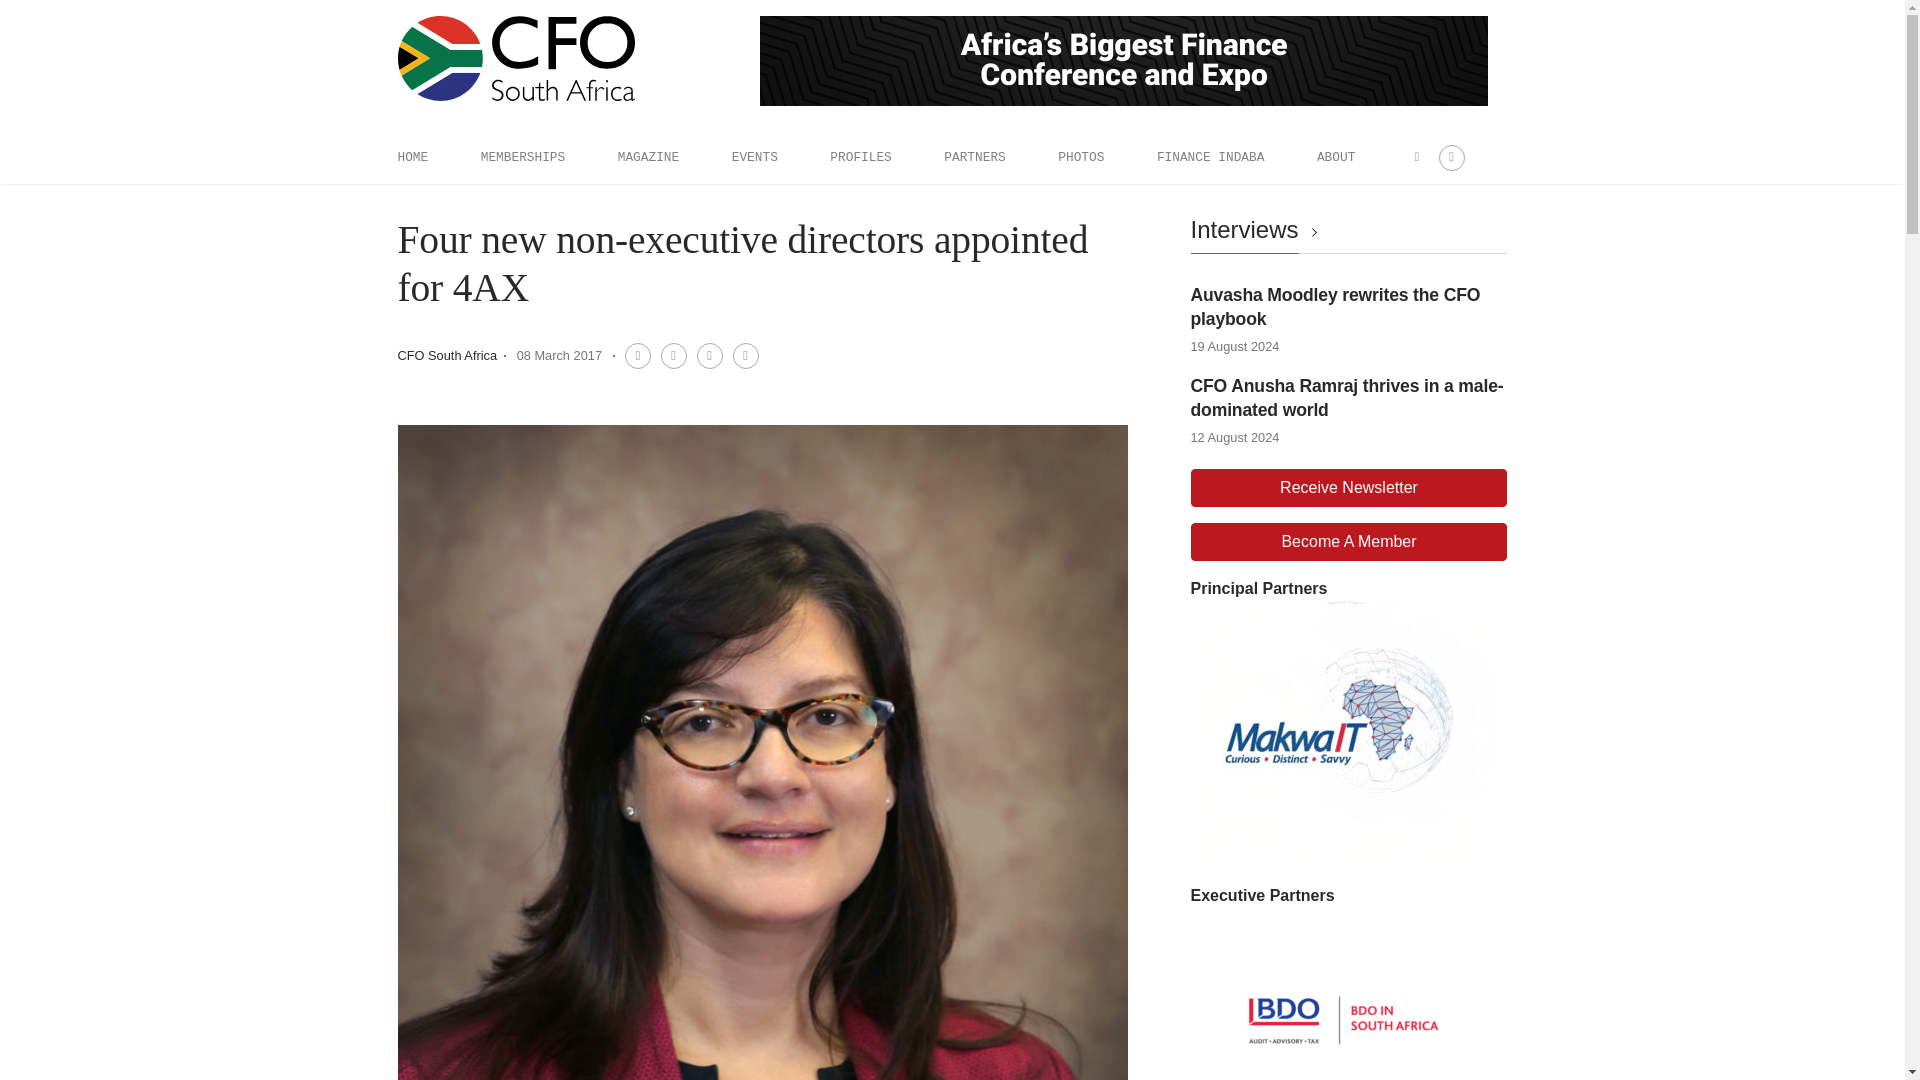  Describe the element at coordinates (1211, 157) in the screenshot. I see `FINANCE INDABA` at that location.